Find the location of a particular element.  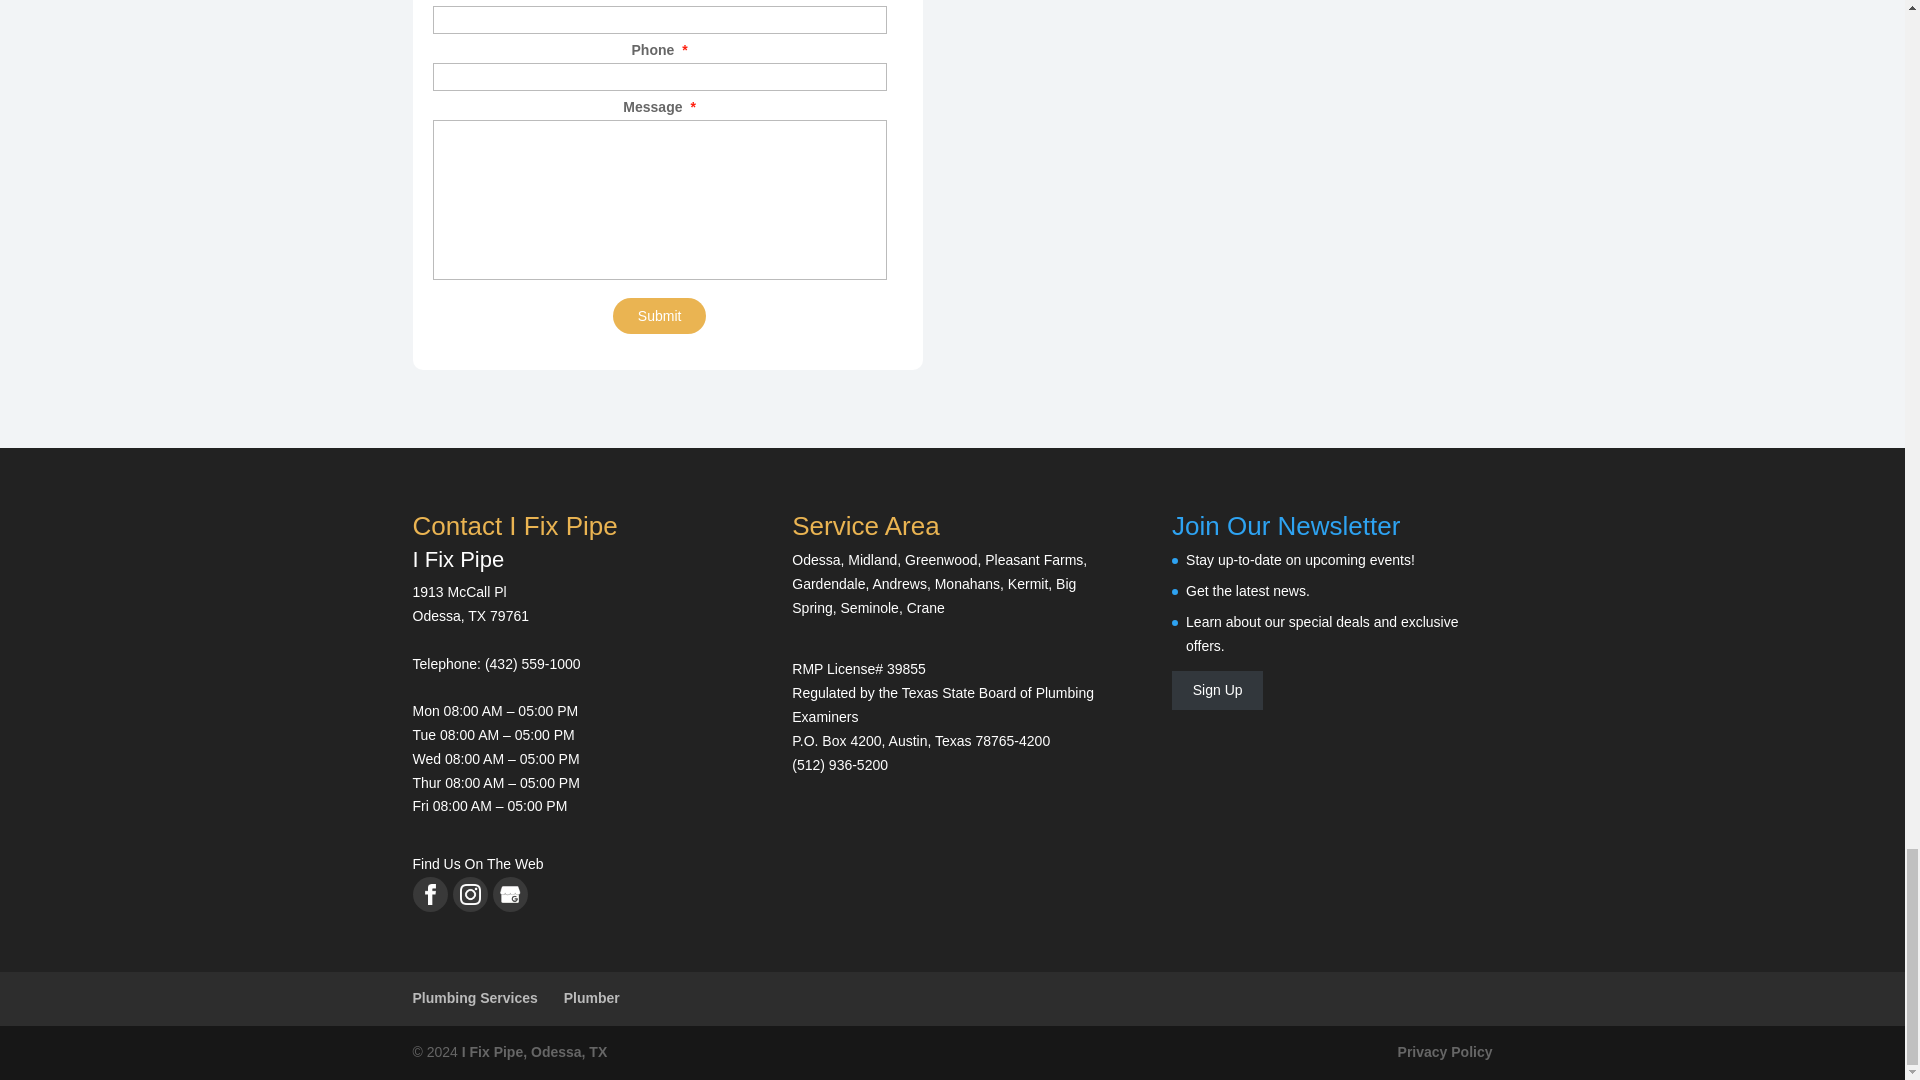

Submit is located at coordinates (659, 316).